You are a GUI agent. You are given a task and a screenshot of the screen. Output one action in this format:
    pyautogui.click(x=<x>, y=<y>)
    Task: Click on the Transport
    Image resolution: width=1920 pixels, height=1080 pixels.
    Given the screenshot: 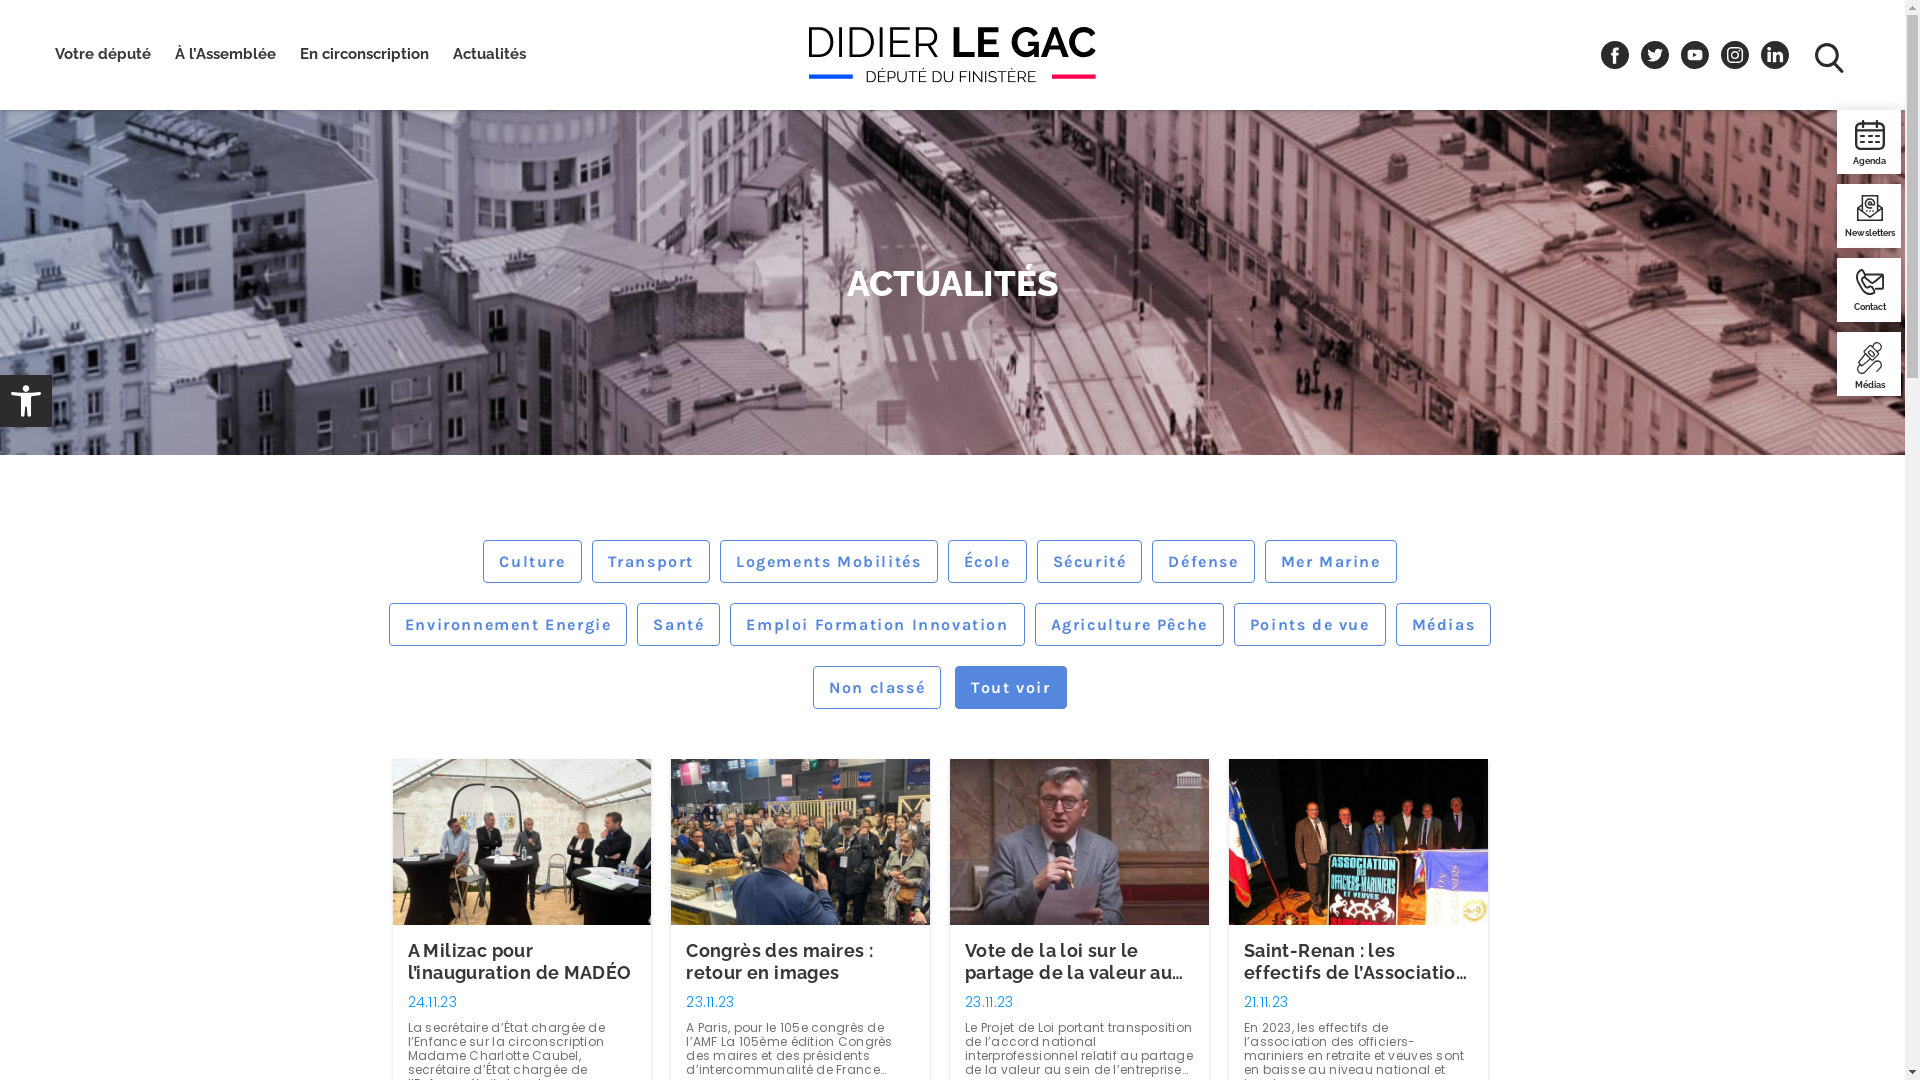 What is the action you would take?
    pyautogui.click(x=651, y=562)
    